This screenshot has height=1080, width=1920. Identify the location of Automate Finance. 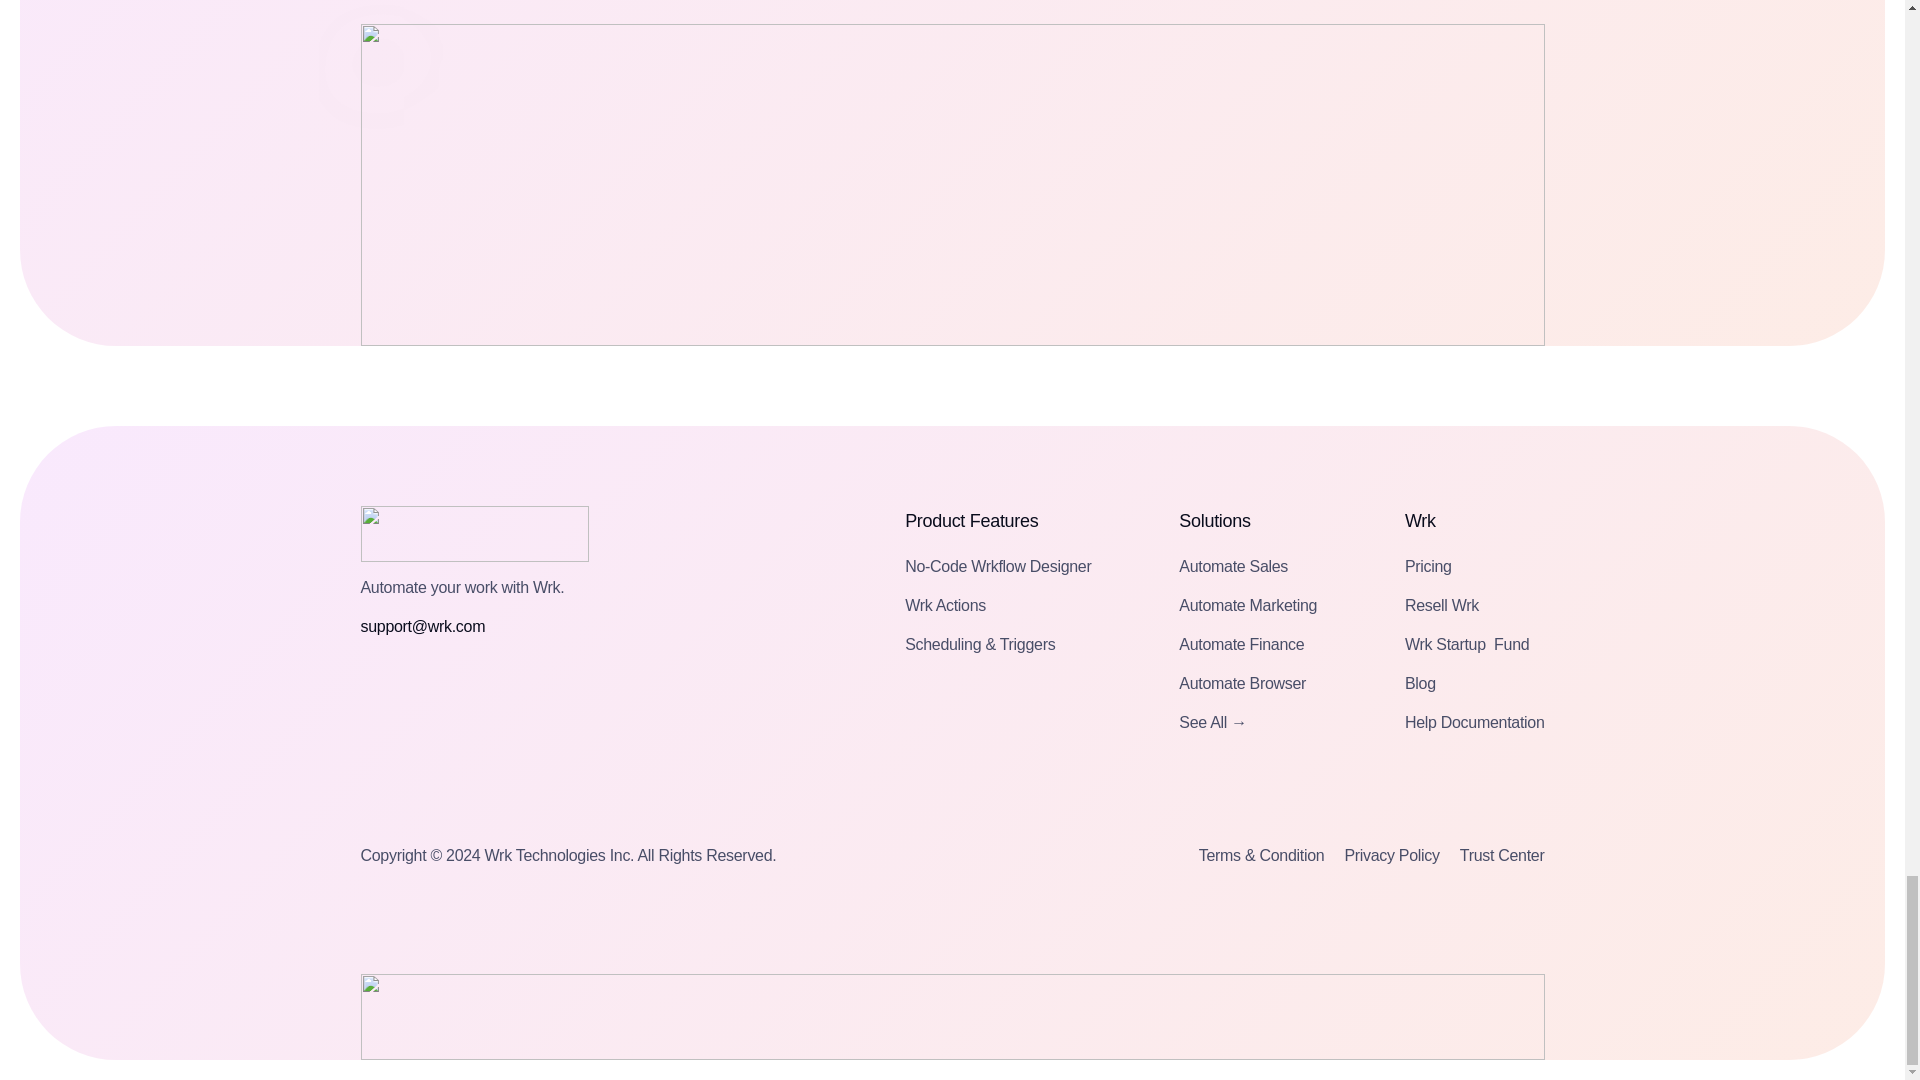
(1240, 644).